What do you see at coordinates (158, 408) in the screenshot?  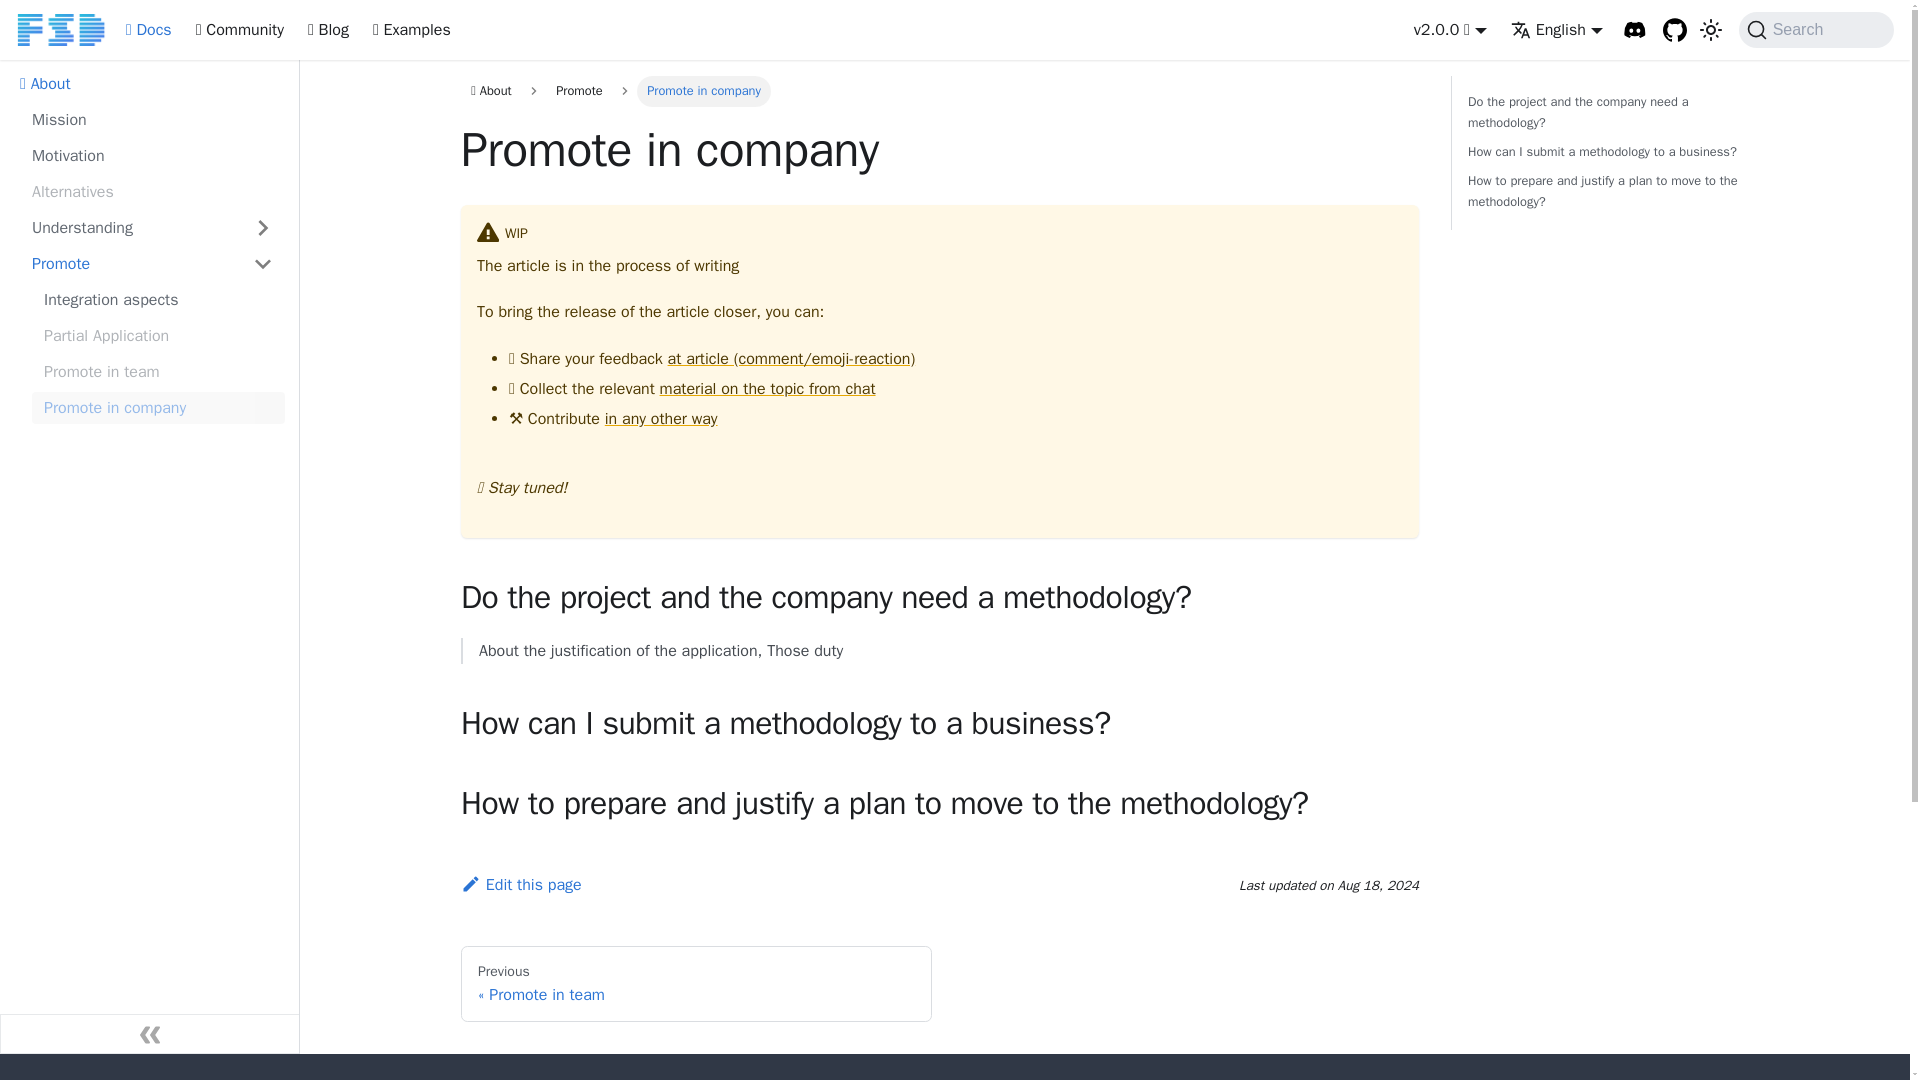 I see `Promote in company` at bounding box center [158, 408].